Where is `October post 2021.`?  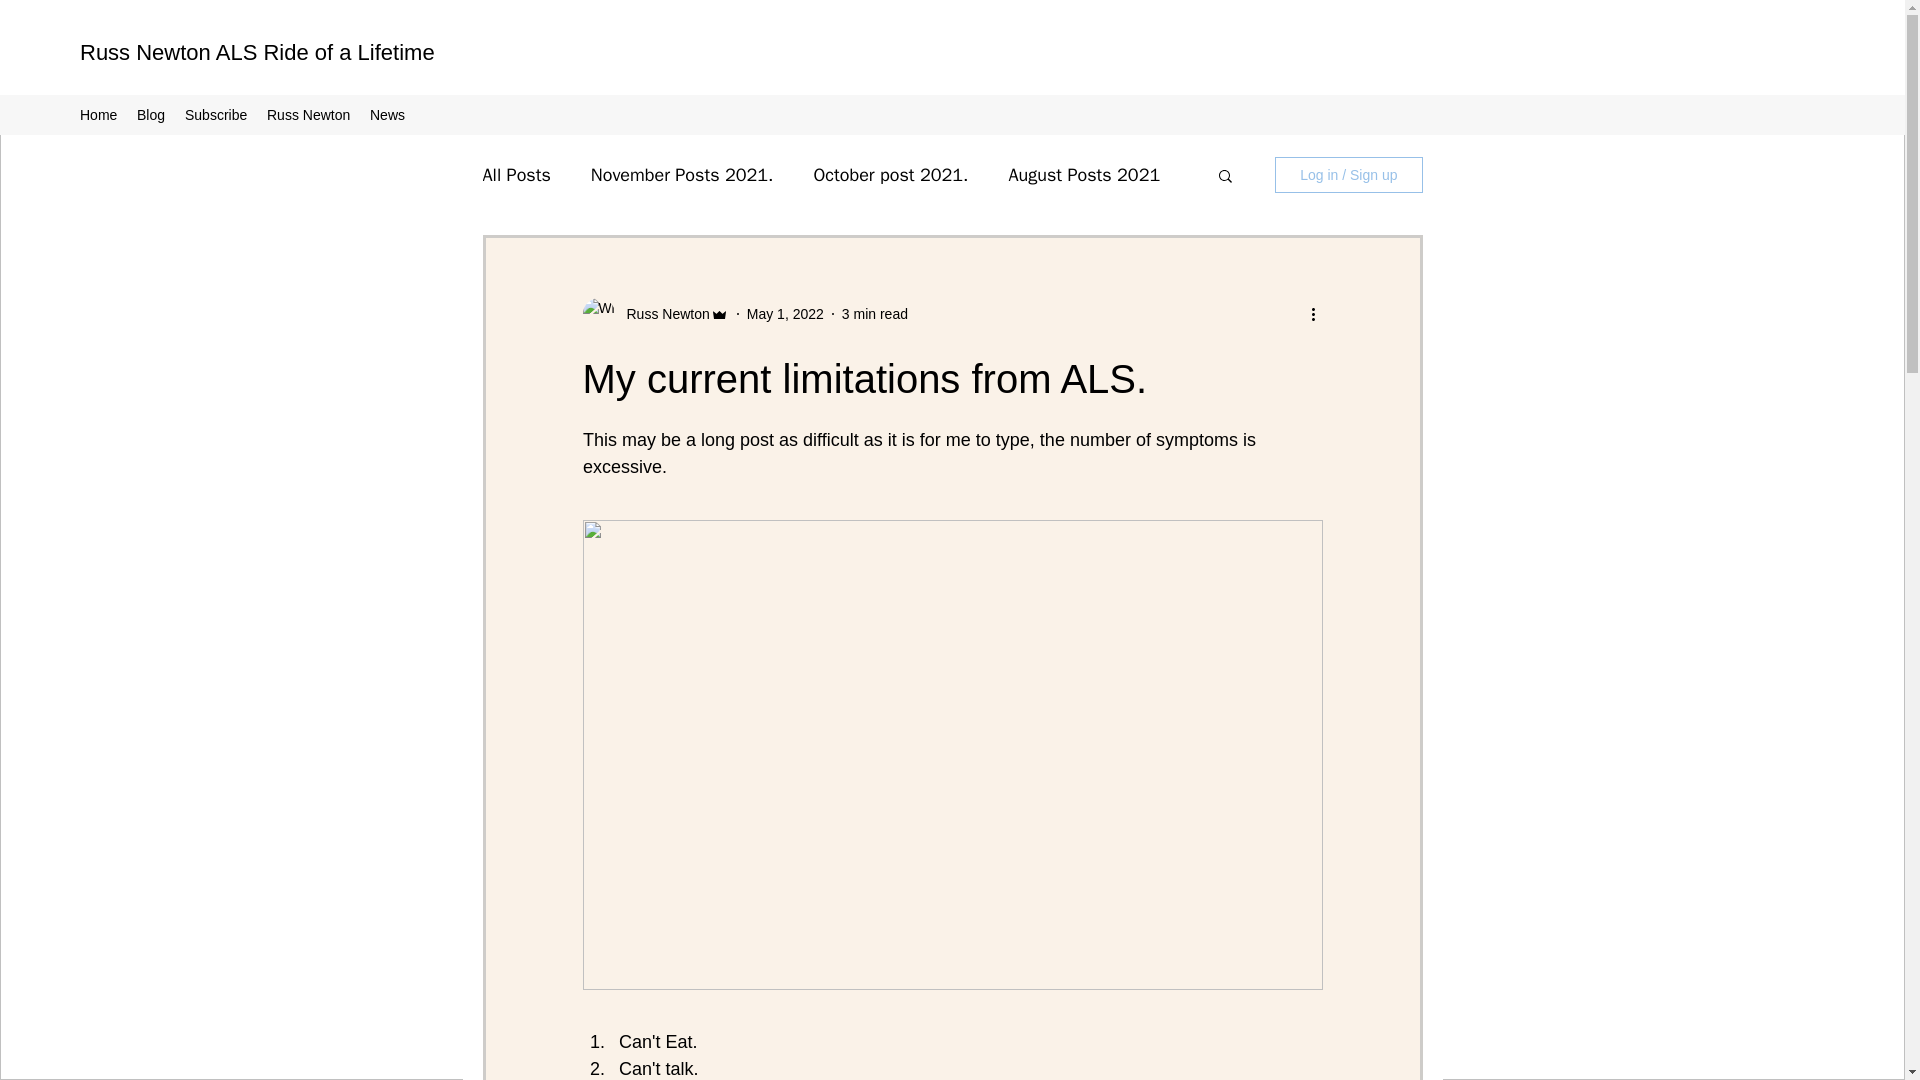
October post 2021. is located at coordinates (890, 174).